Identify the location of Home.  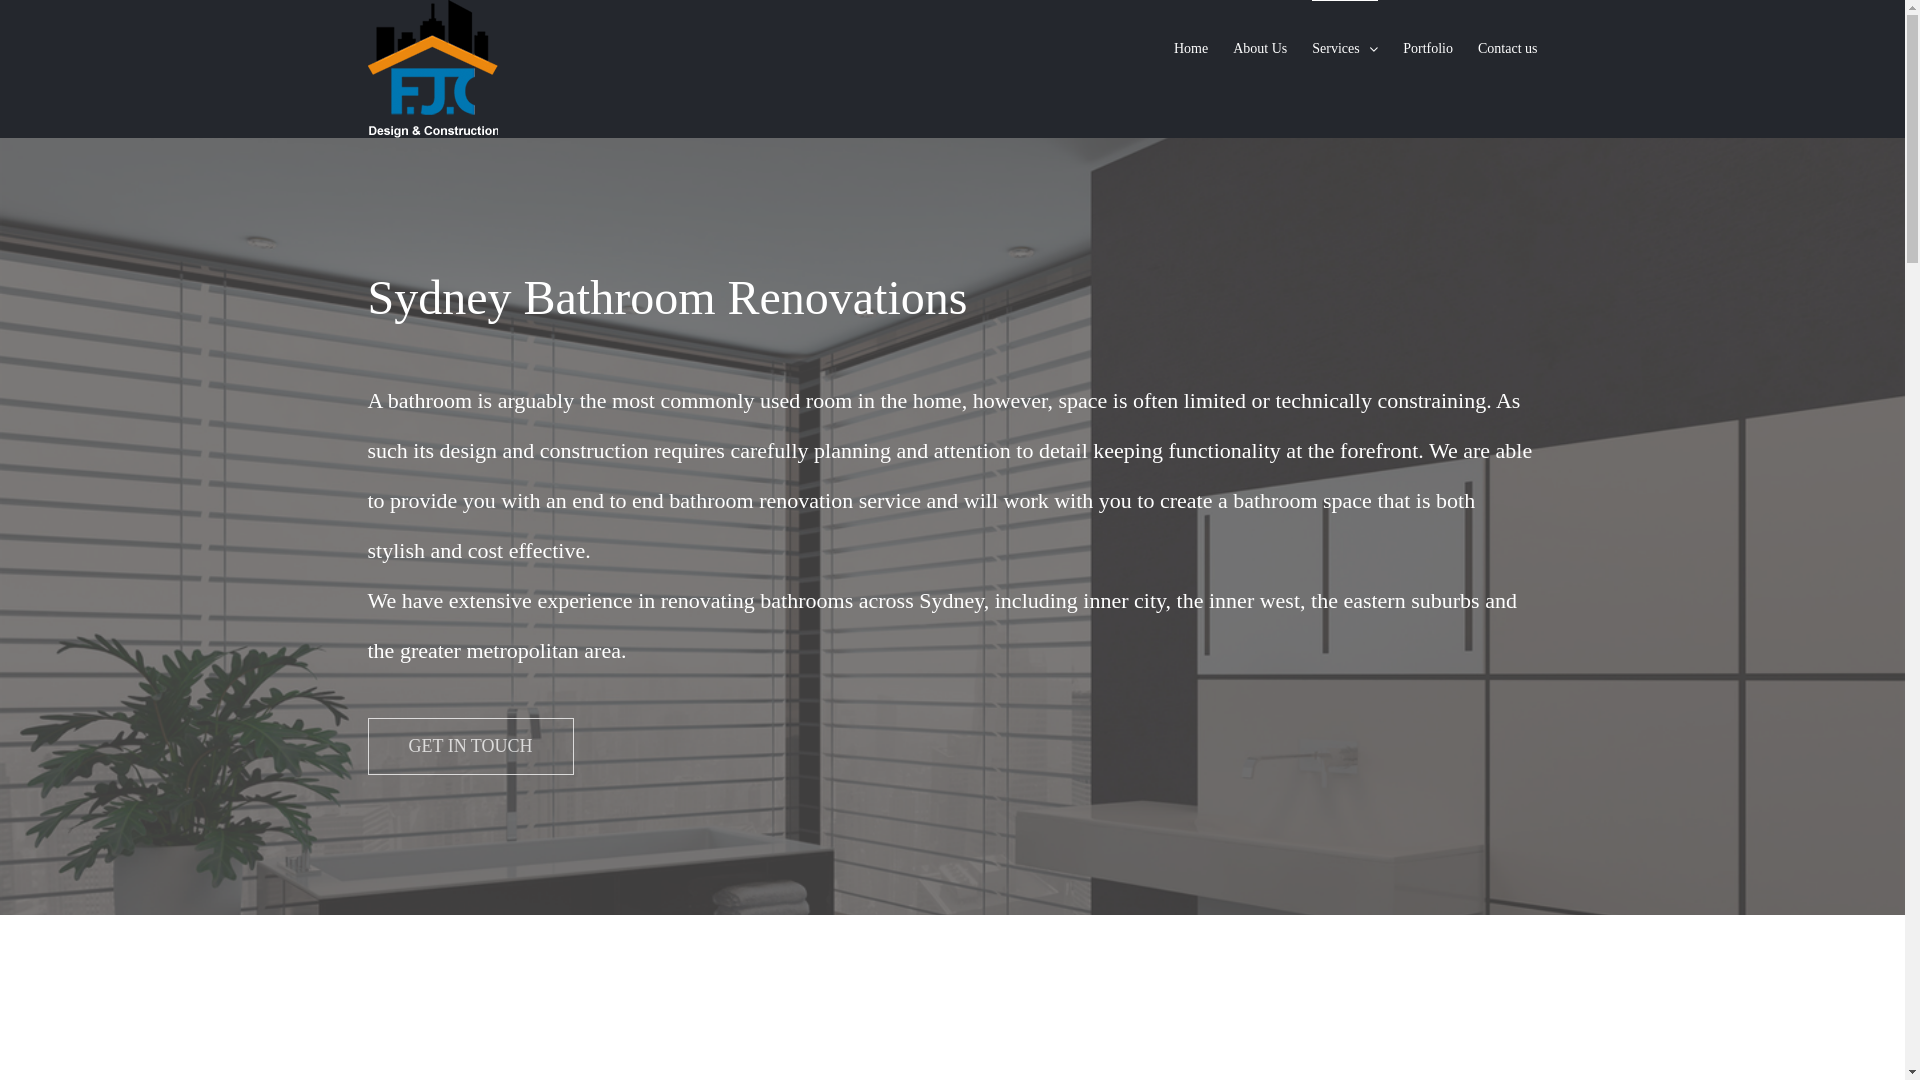
(1191, 48).